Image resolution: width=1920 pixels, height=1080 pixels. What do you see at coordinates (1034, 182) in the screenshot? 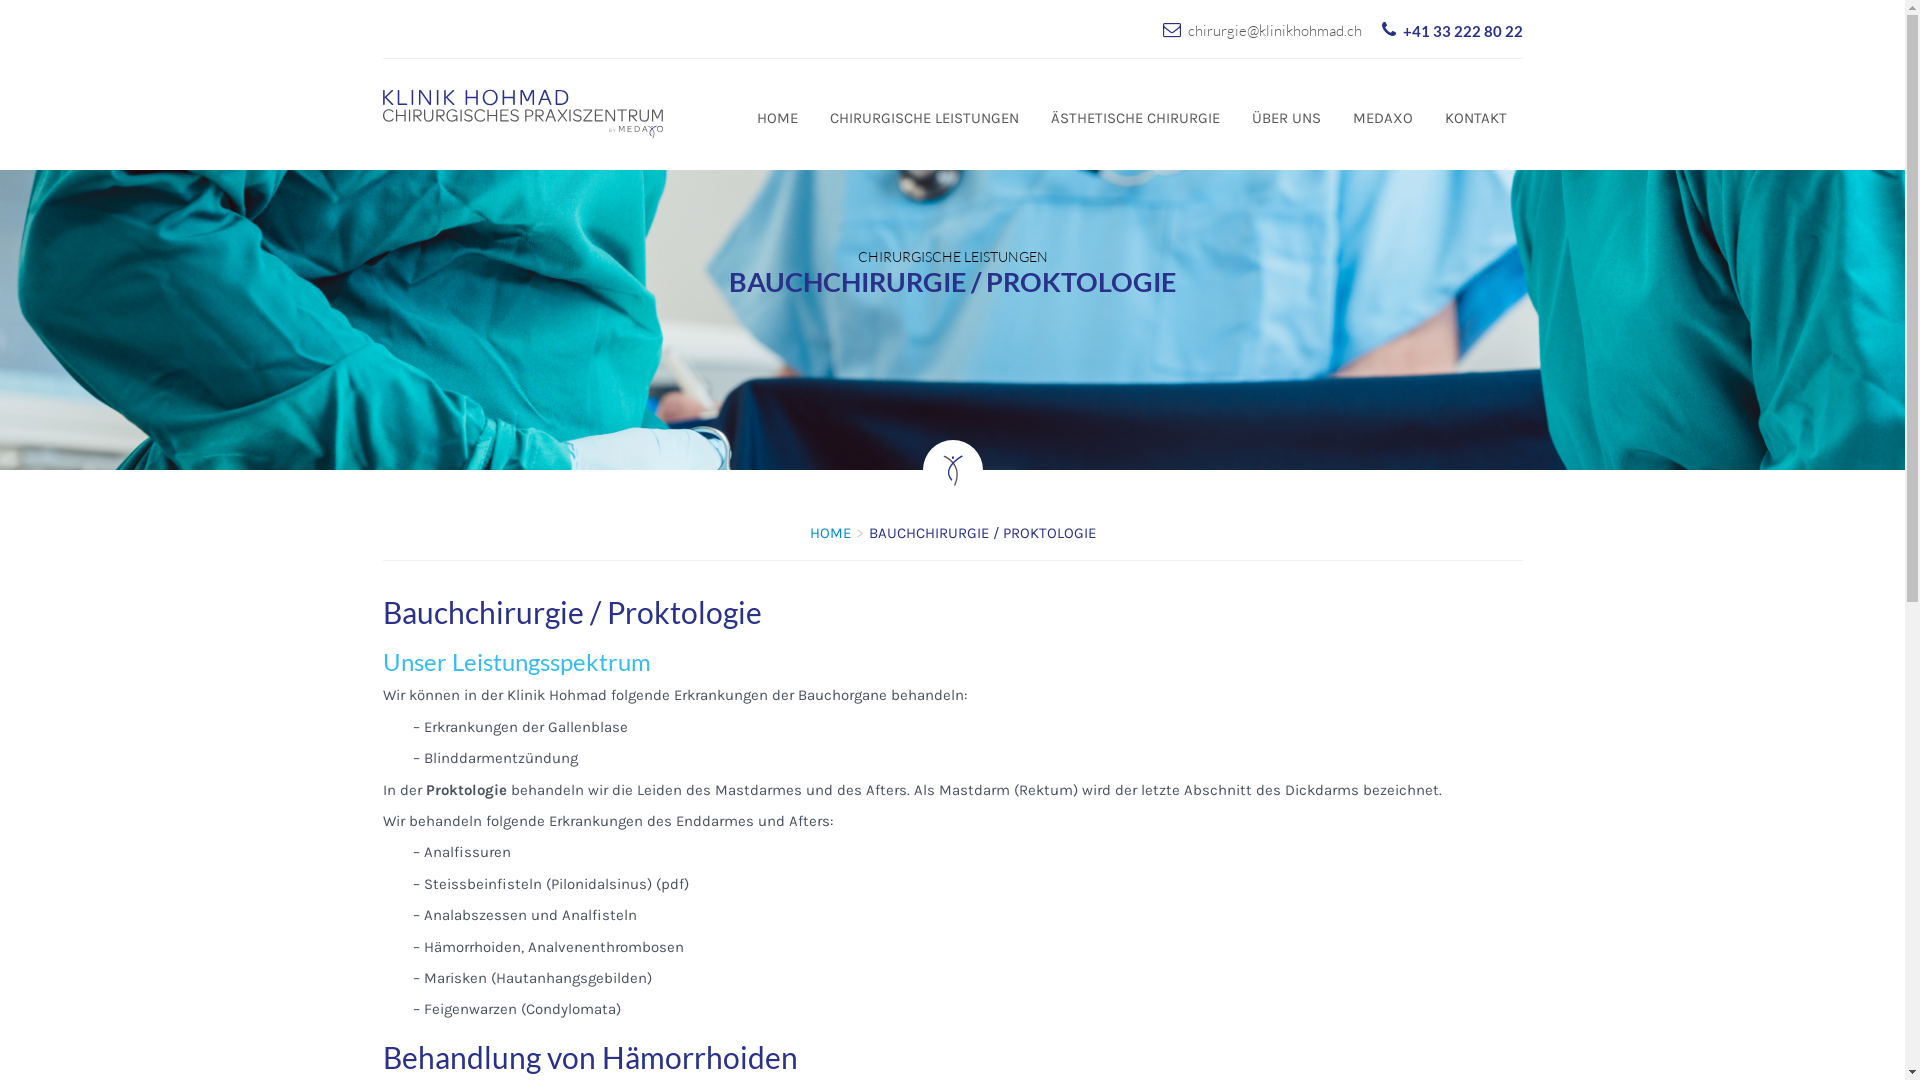
I see `BAUCHCHIRURGIE / PROKTOLOGIE` at bounding box center [1034, 182].